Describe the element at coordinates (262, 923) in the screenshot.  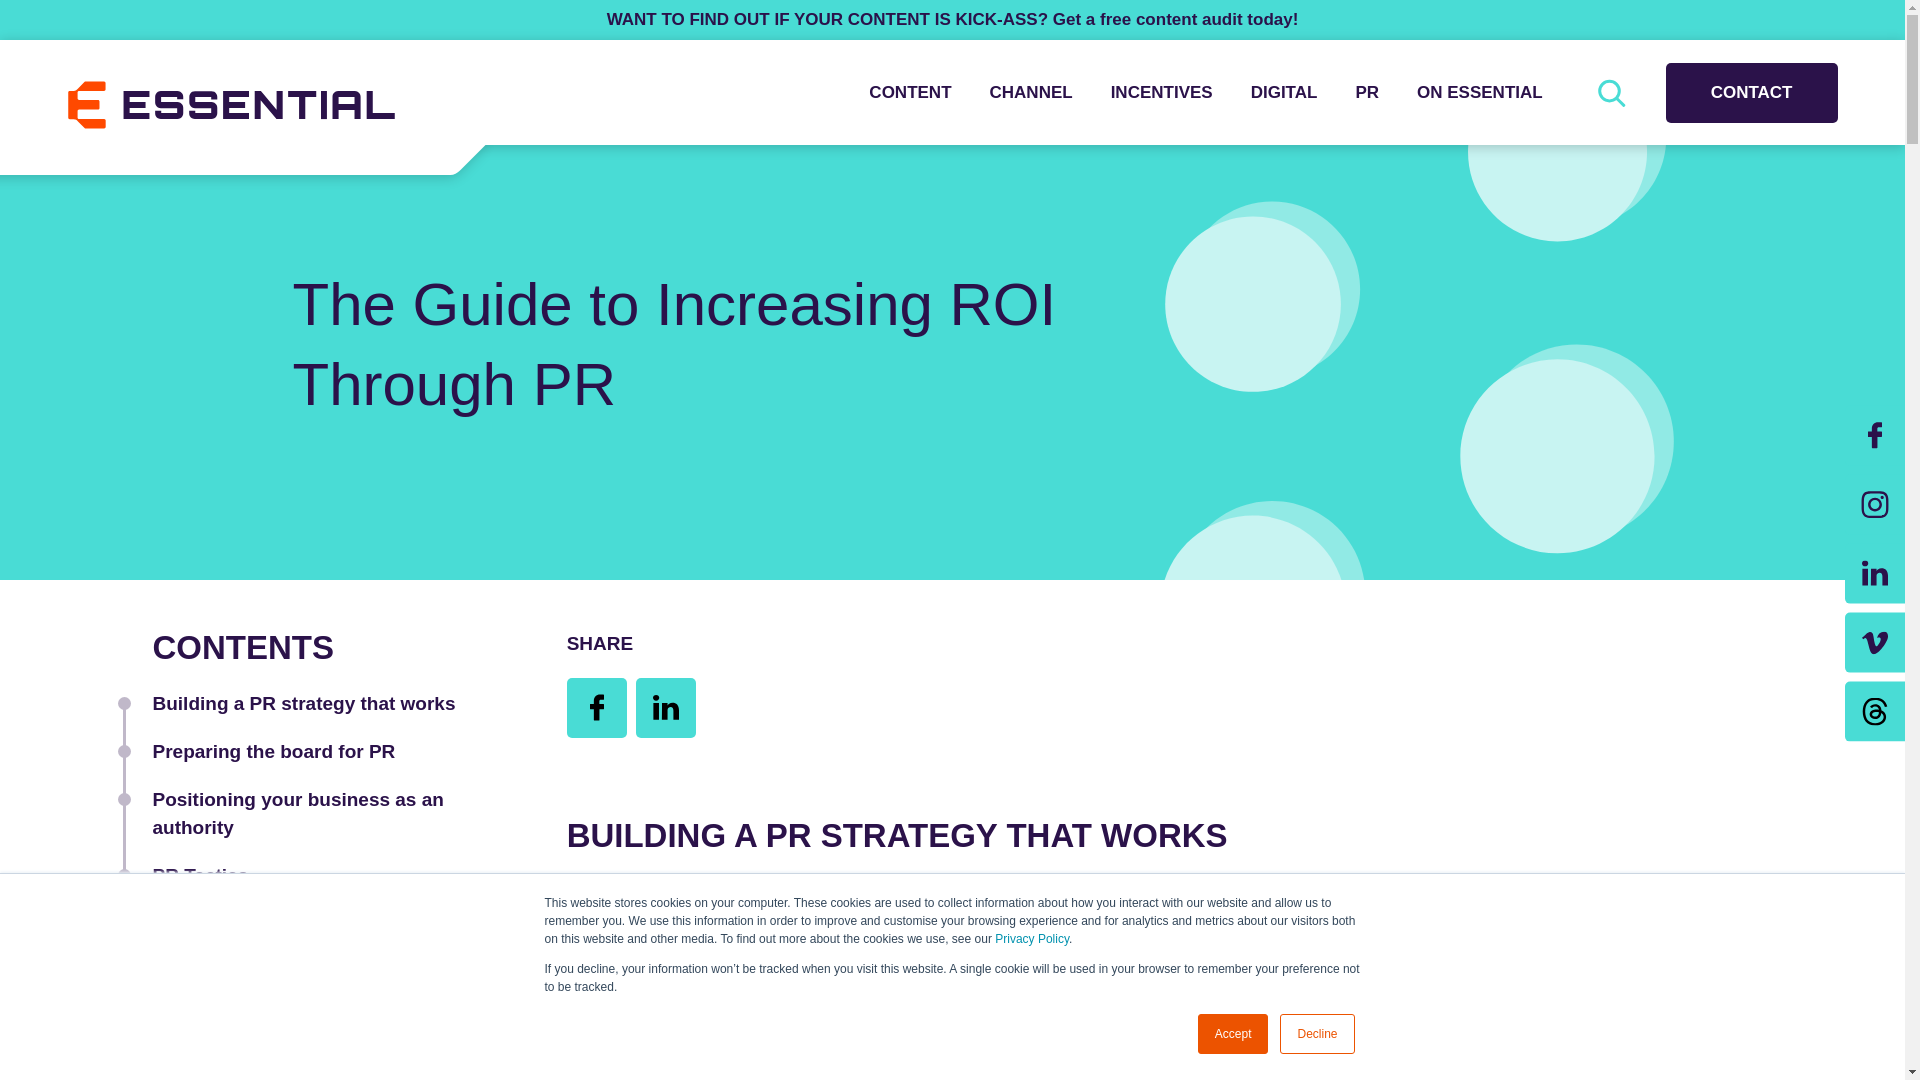
I see `Reporting on PR activity` at that location.